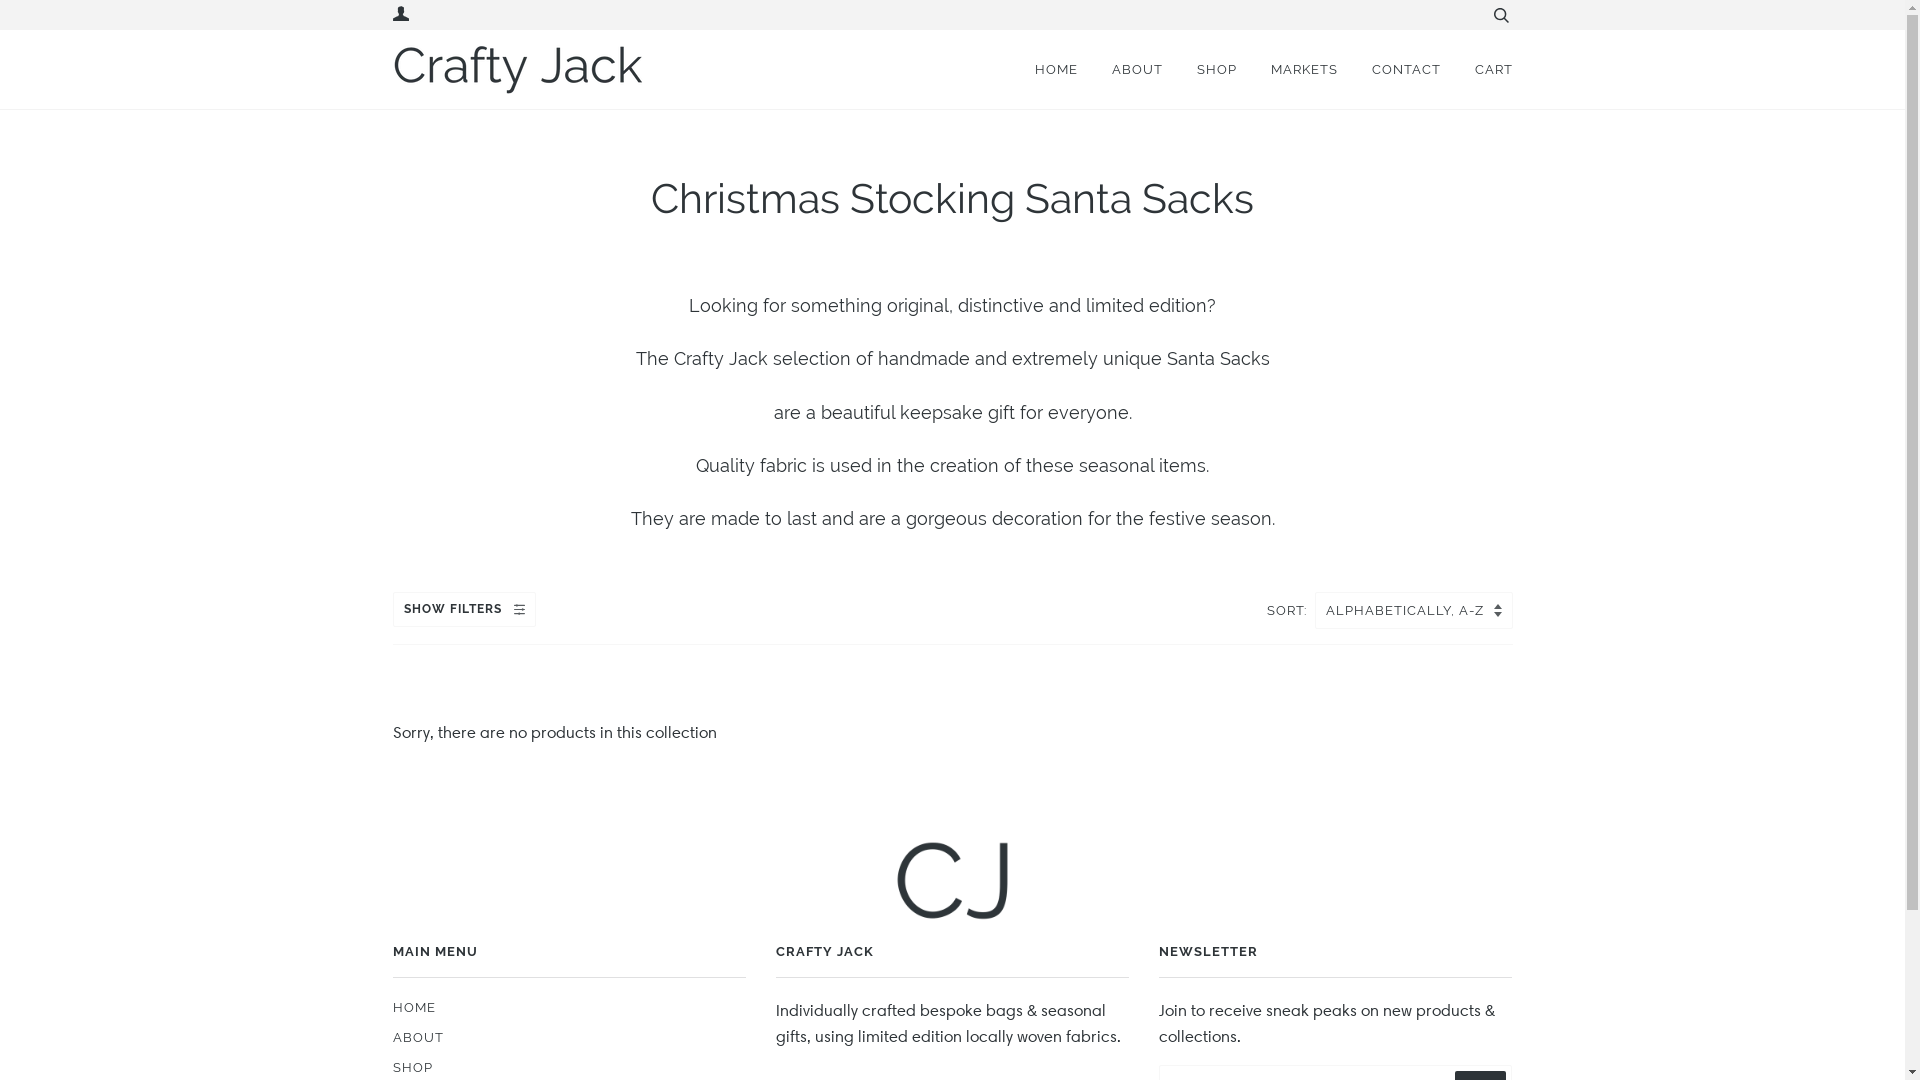 This screenshot has height=1080, width=1920. What do you see at coordinates (412, 1067) in the screenshot?
I see `SHOP` at bounding box center [412, 1067].